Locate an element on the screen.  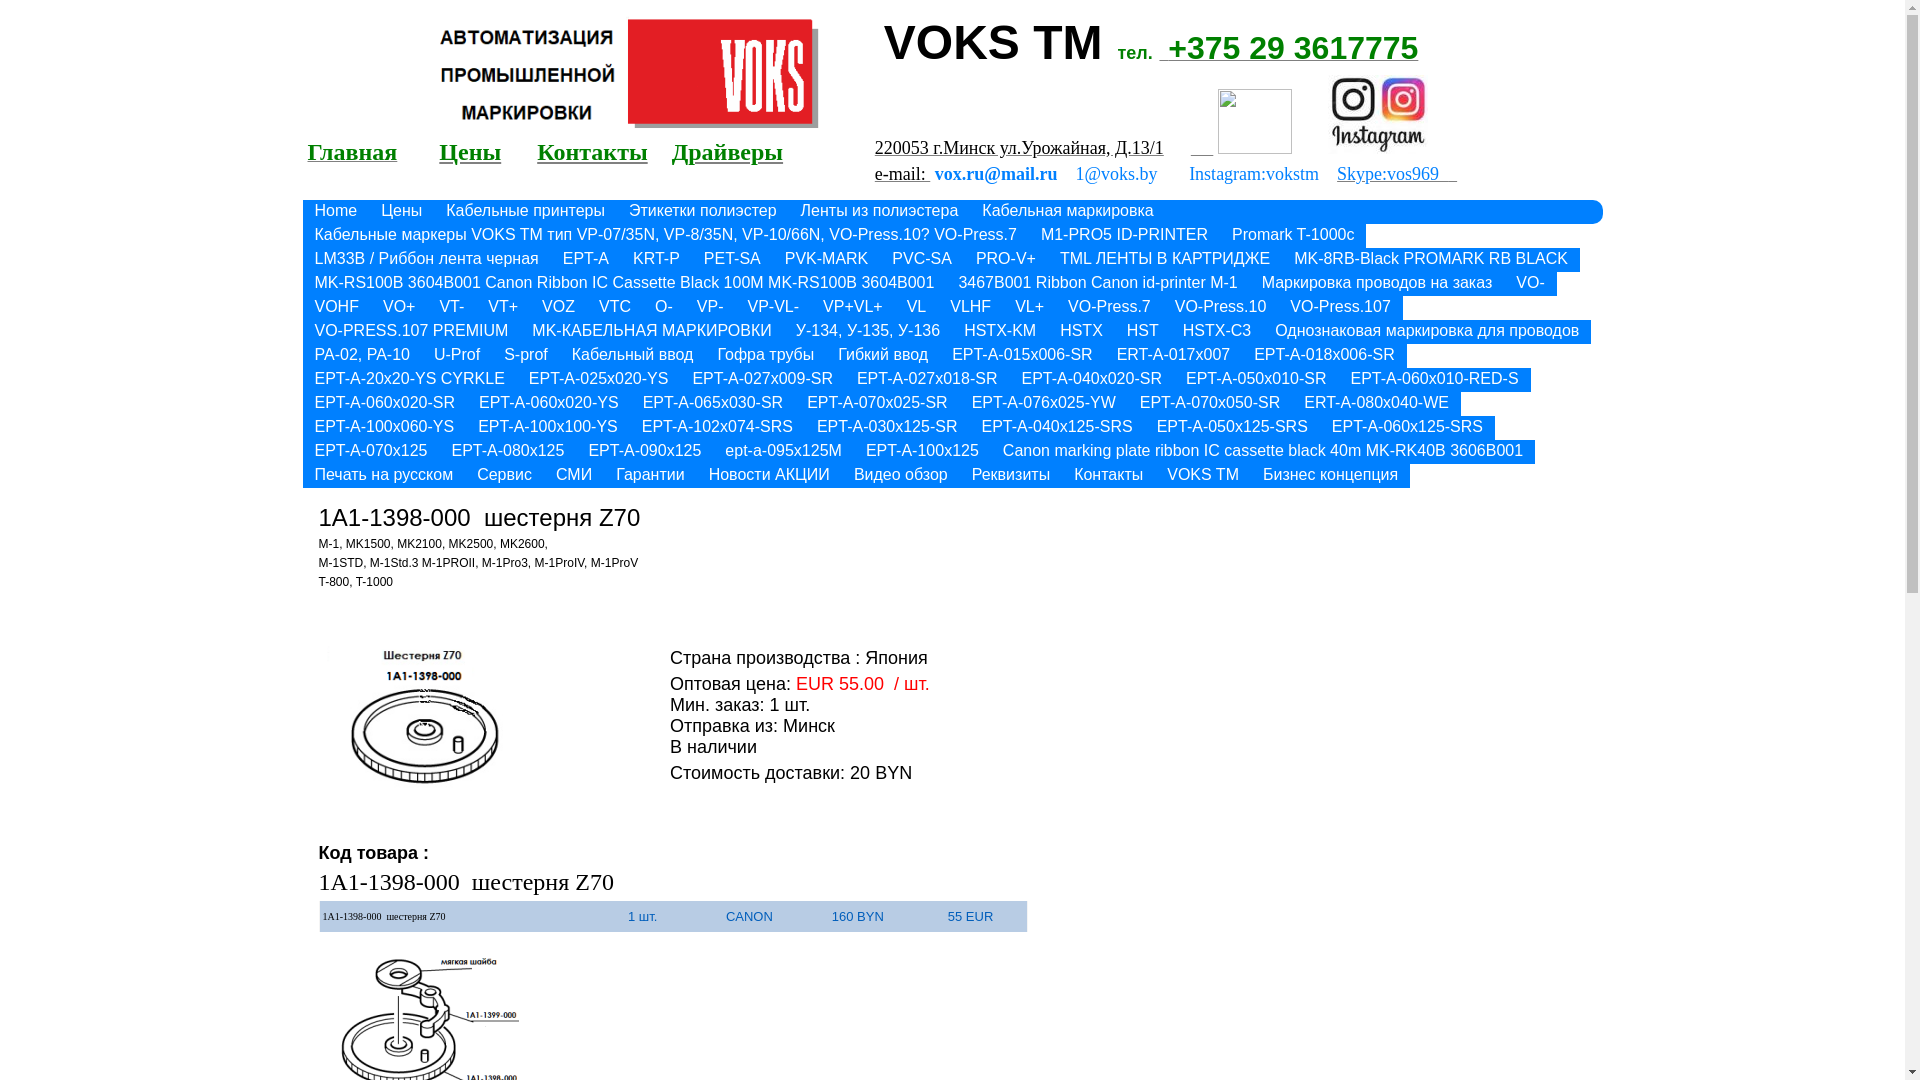
Home is located at coordinates (336, 212).